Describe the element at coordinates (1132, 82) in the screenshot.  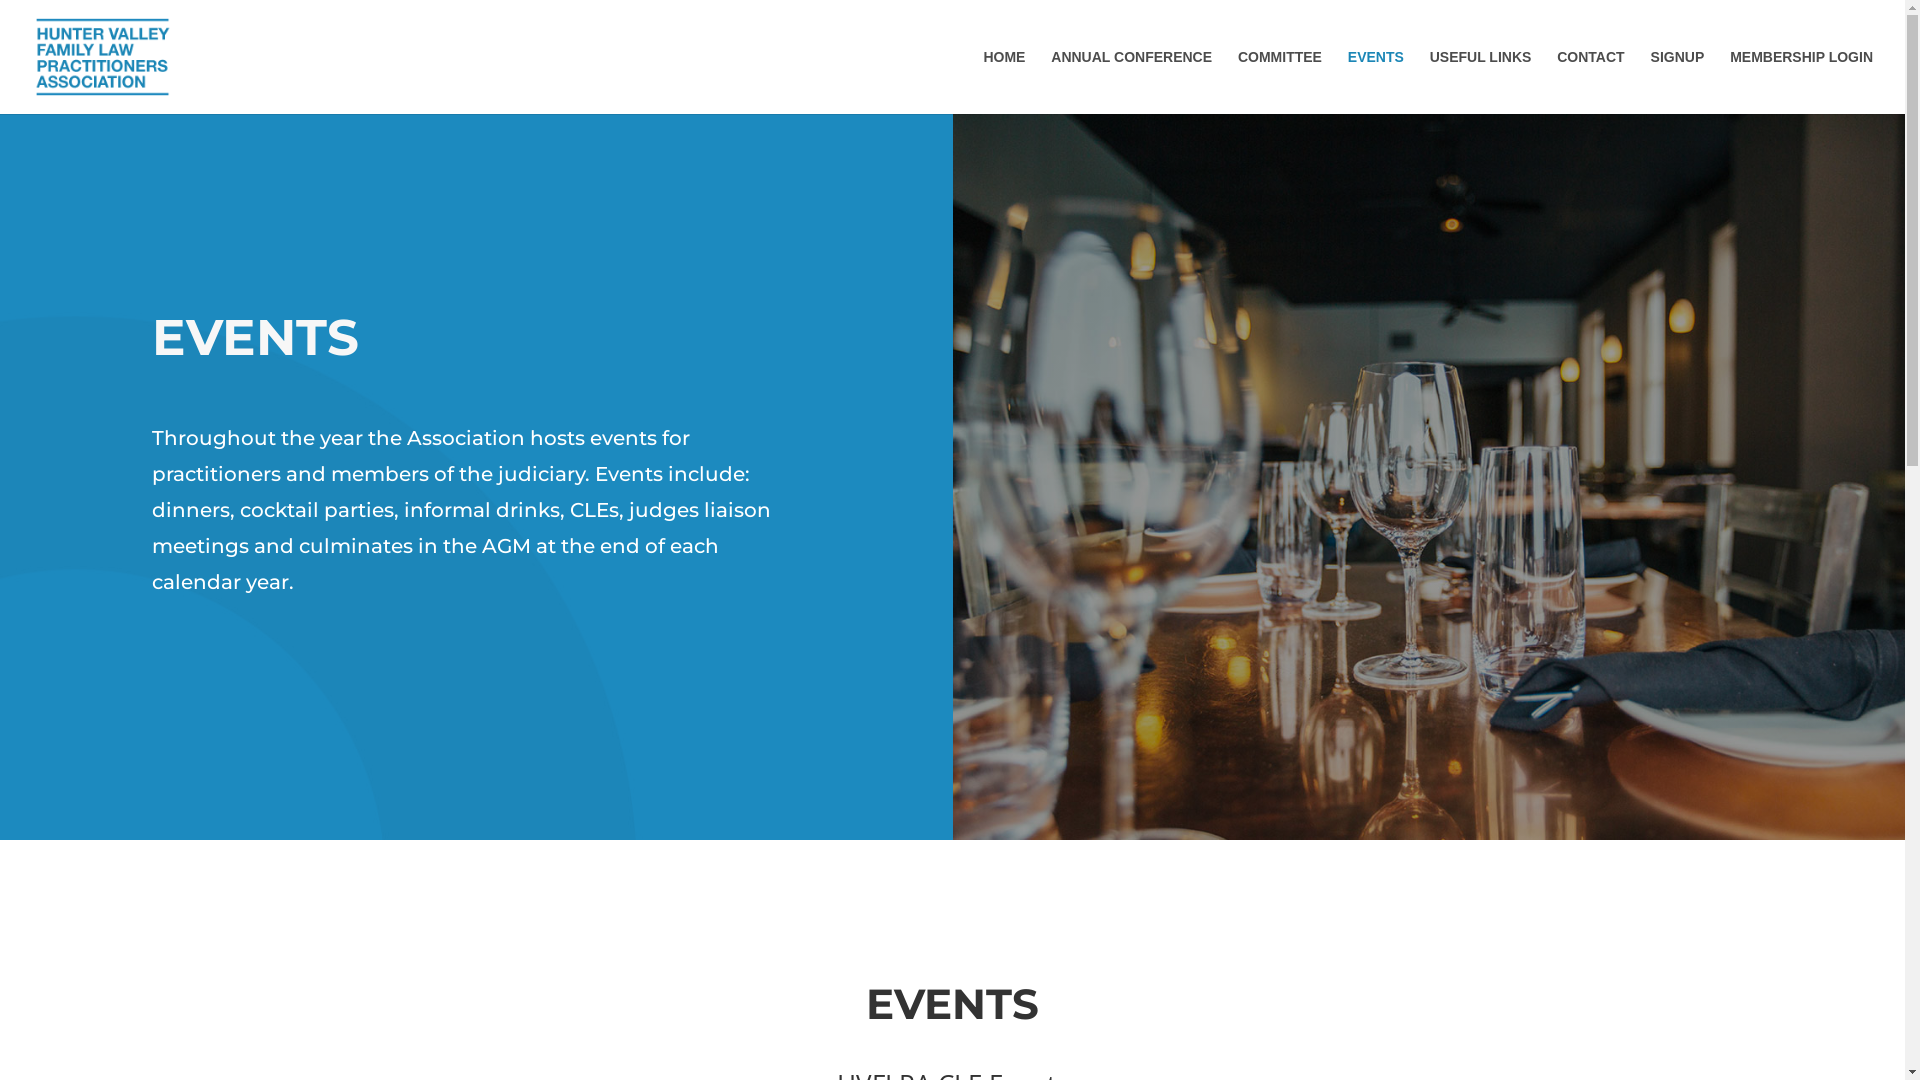
I see `ANNUAL CONFERENCE` at that location.